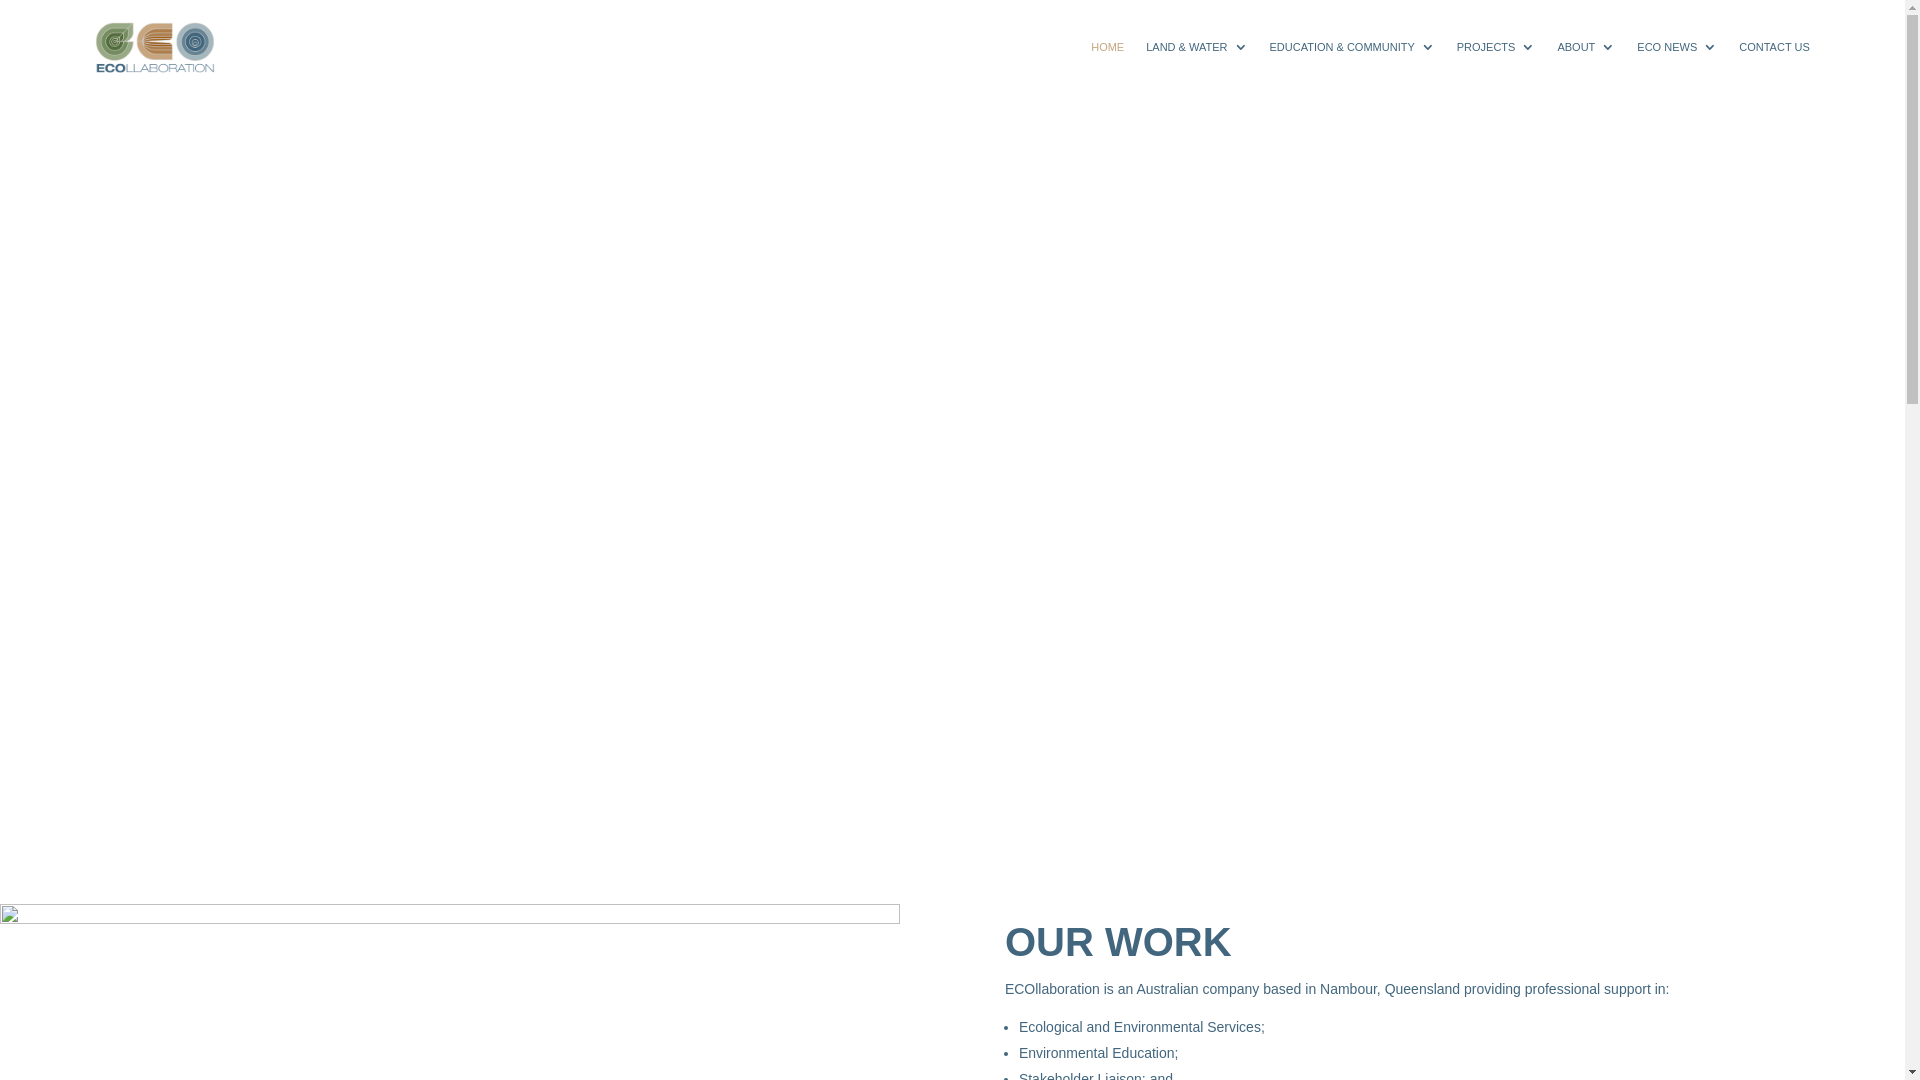 The width and height of the screenshot is (1920, 1080). Describe the element at coordinates (1774, 48) in the screenshot. I see `CONTACT US` at that location.